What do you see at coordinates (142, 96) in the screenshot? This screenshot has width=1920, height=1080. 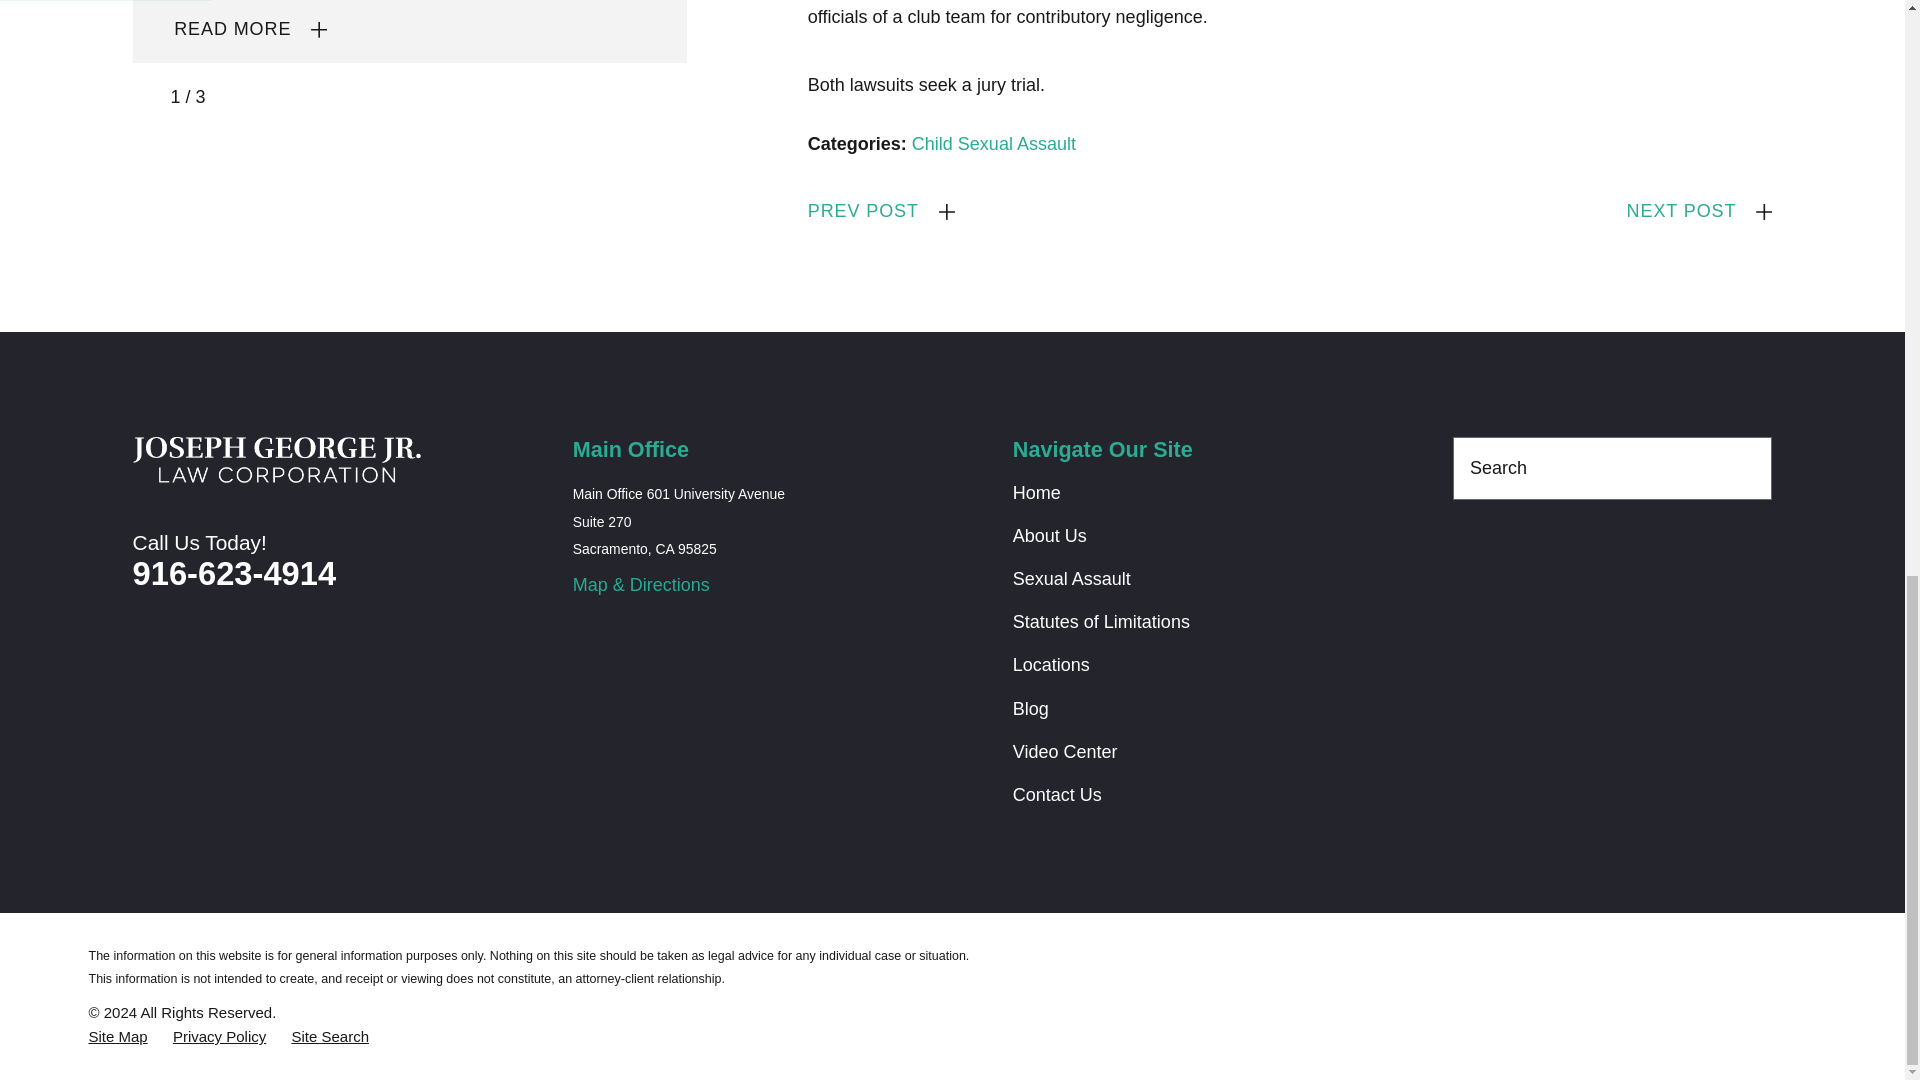 I see `View previous item` at bounding box center [142, 96].